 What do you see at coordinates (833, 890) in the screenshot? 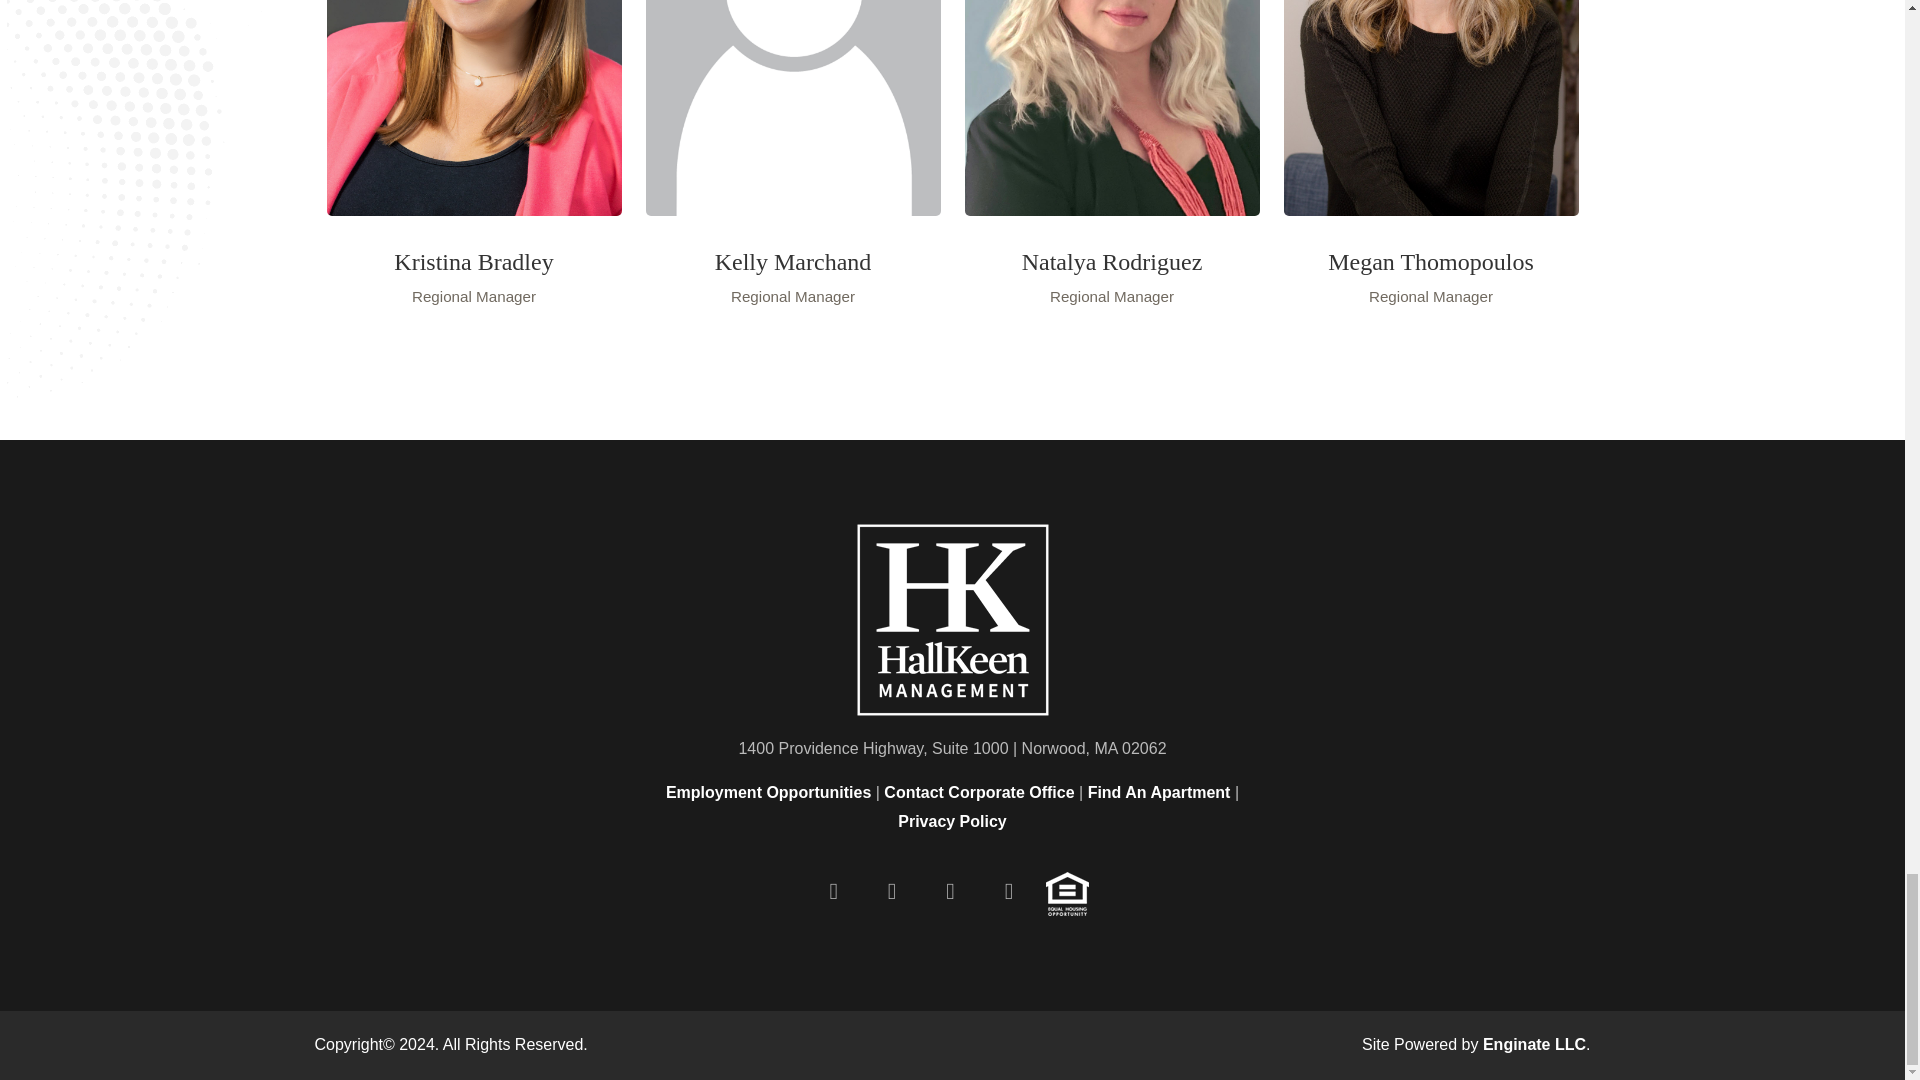
I see `Facebook` at bounding box center [833, 890].